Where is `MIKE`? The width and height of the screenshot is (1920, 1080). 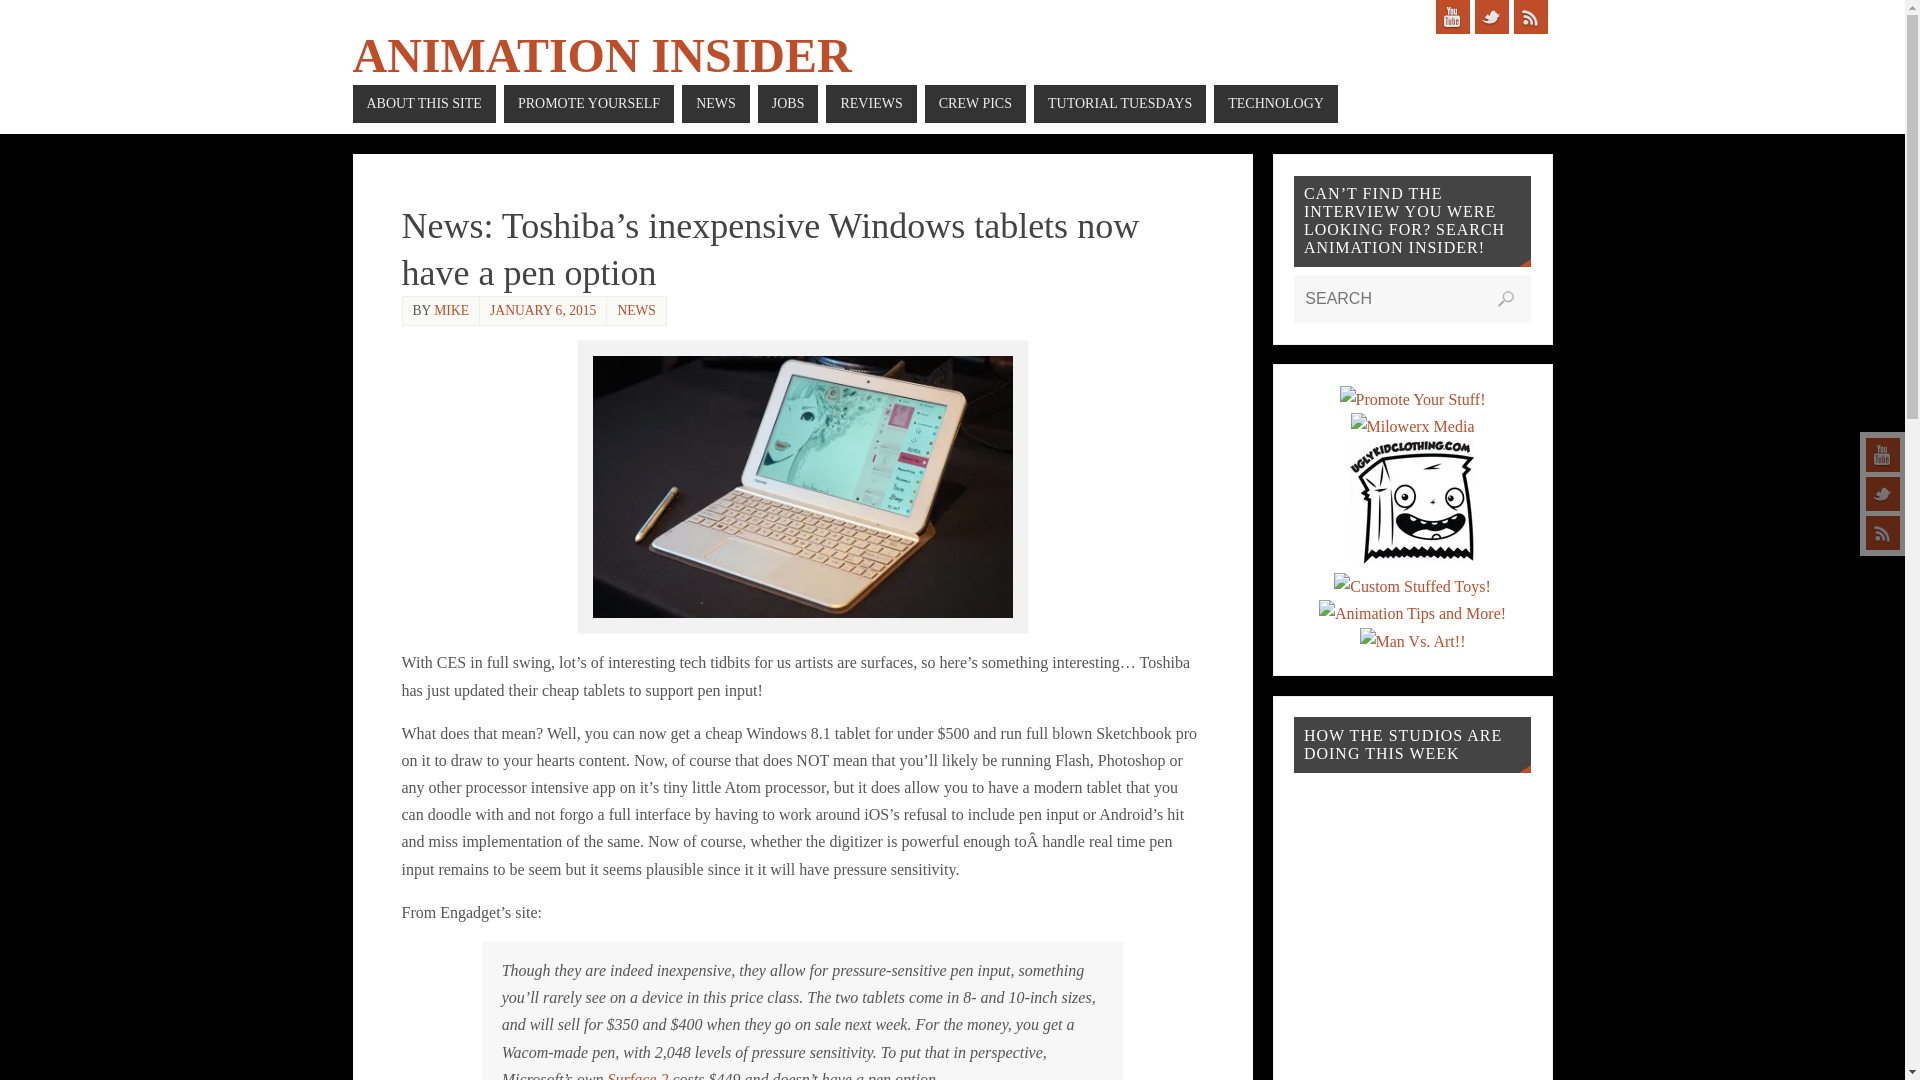
MIKE is located at coordinates (450, 310).